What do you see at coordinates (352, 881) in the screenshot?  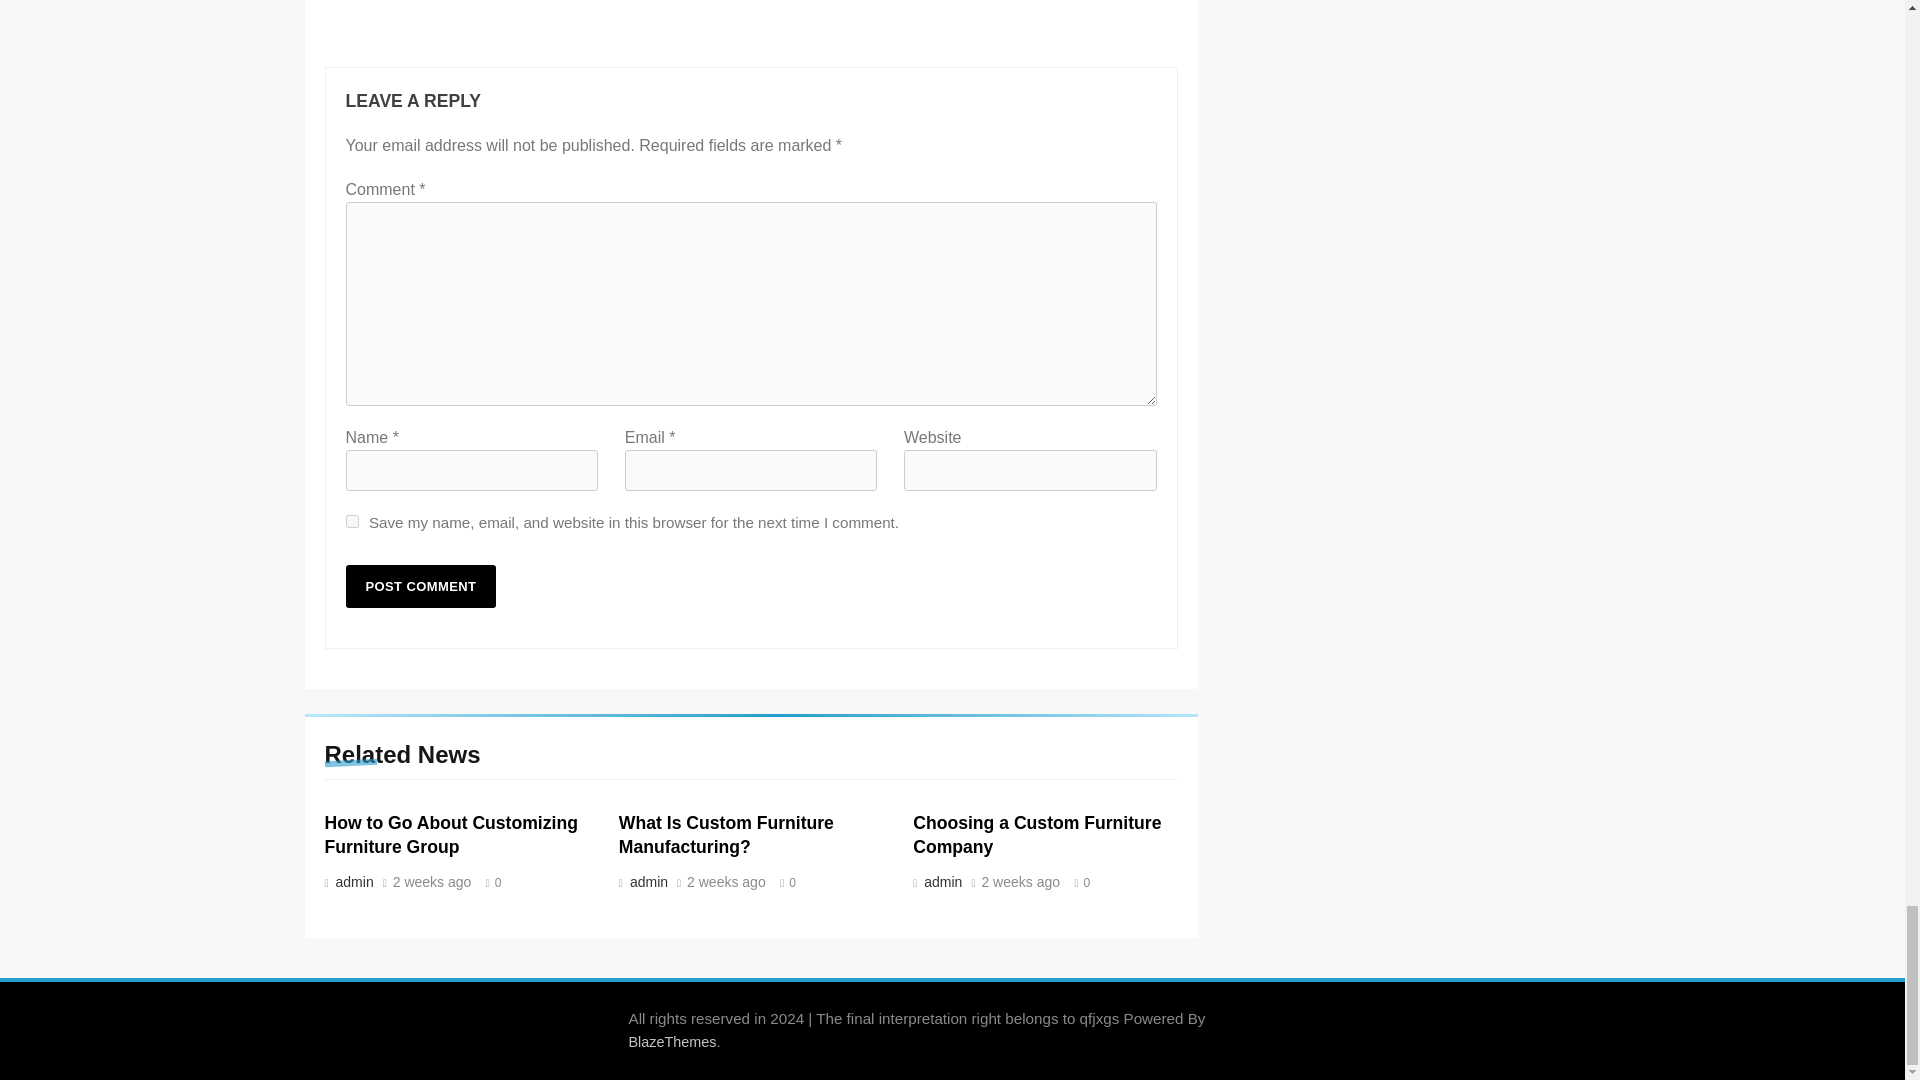 I see `admin` at bounding box center [352, 881].